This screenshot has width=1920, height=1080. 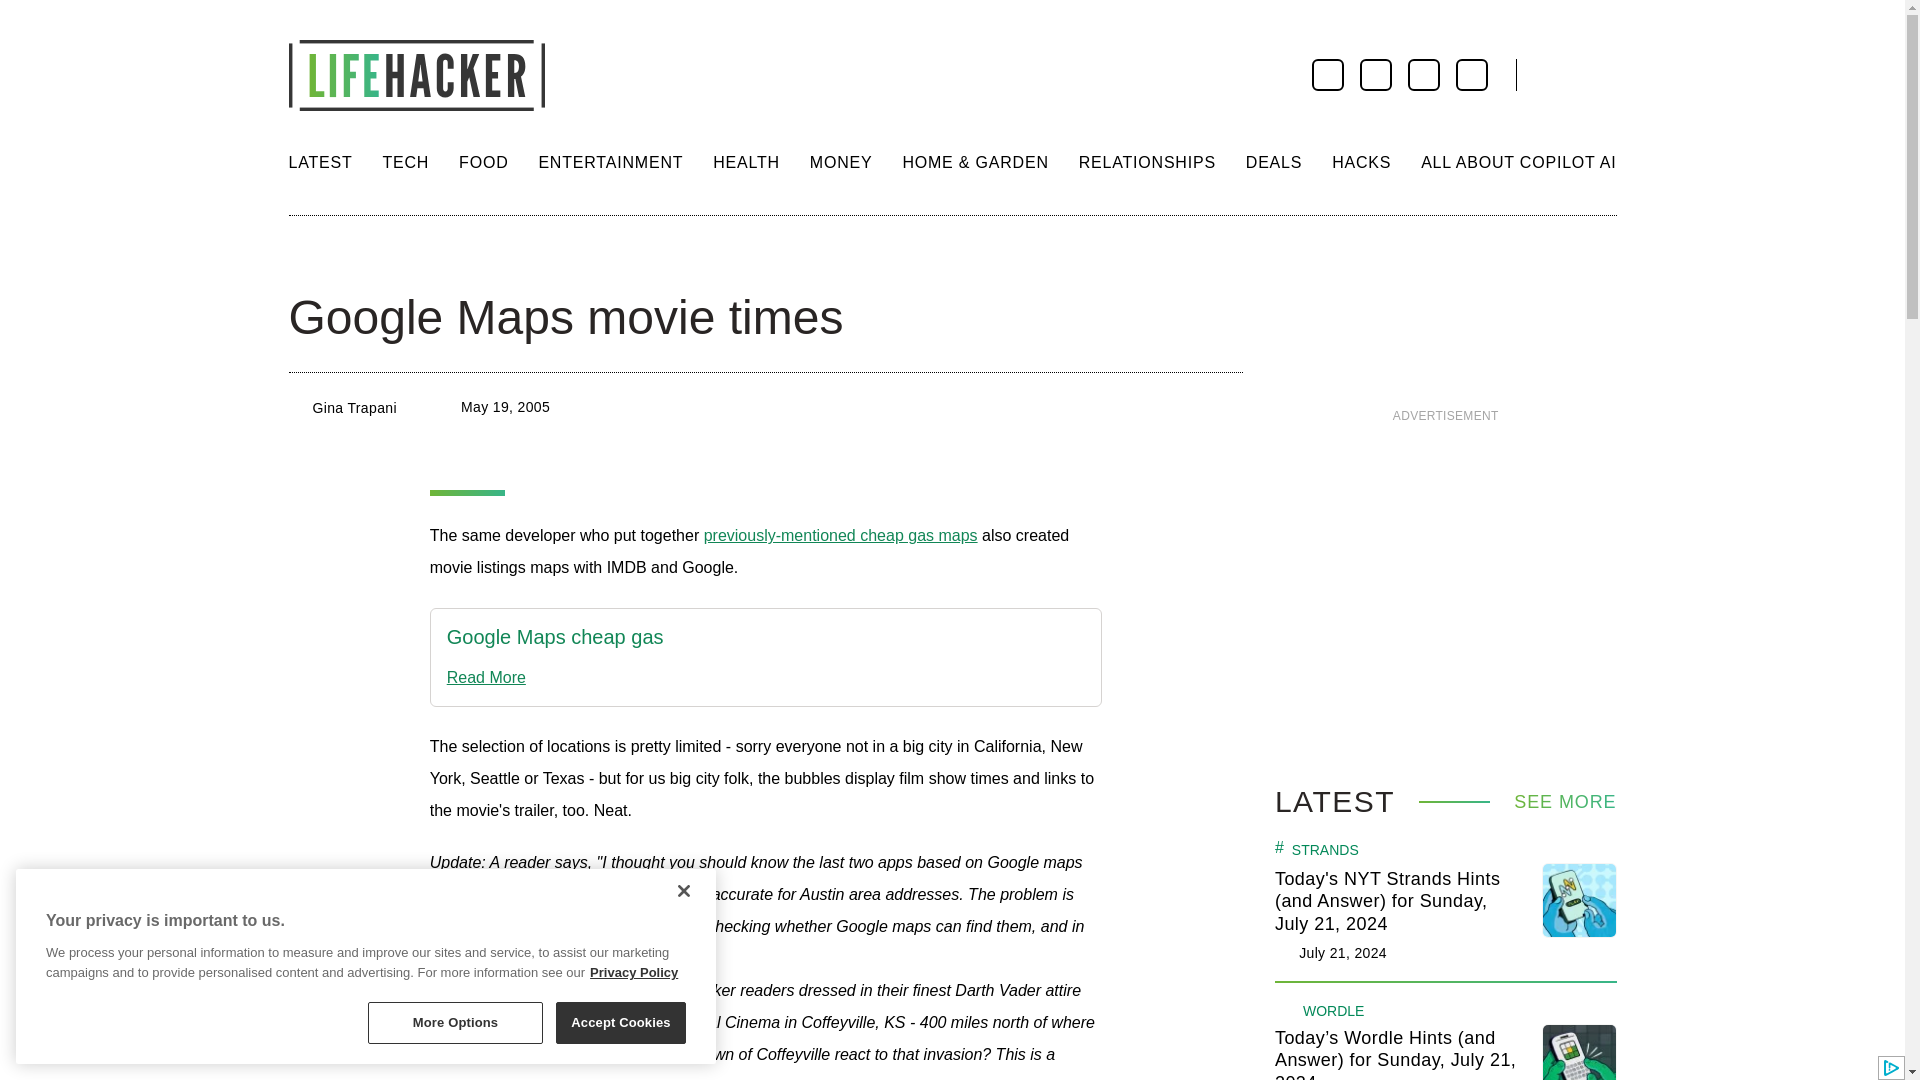 I want to click on MONEY, so click(x=842, y=162).